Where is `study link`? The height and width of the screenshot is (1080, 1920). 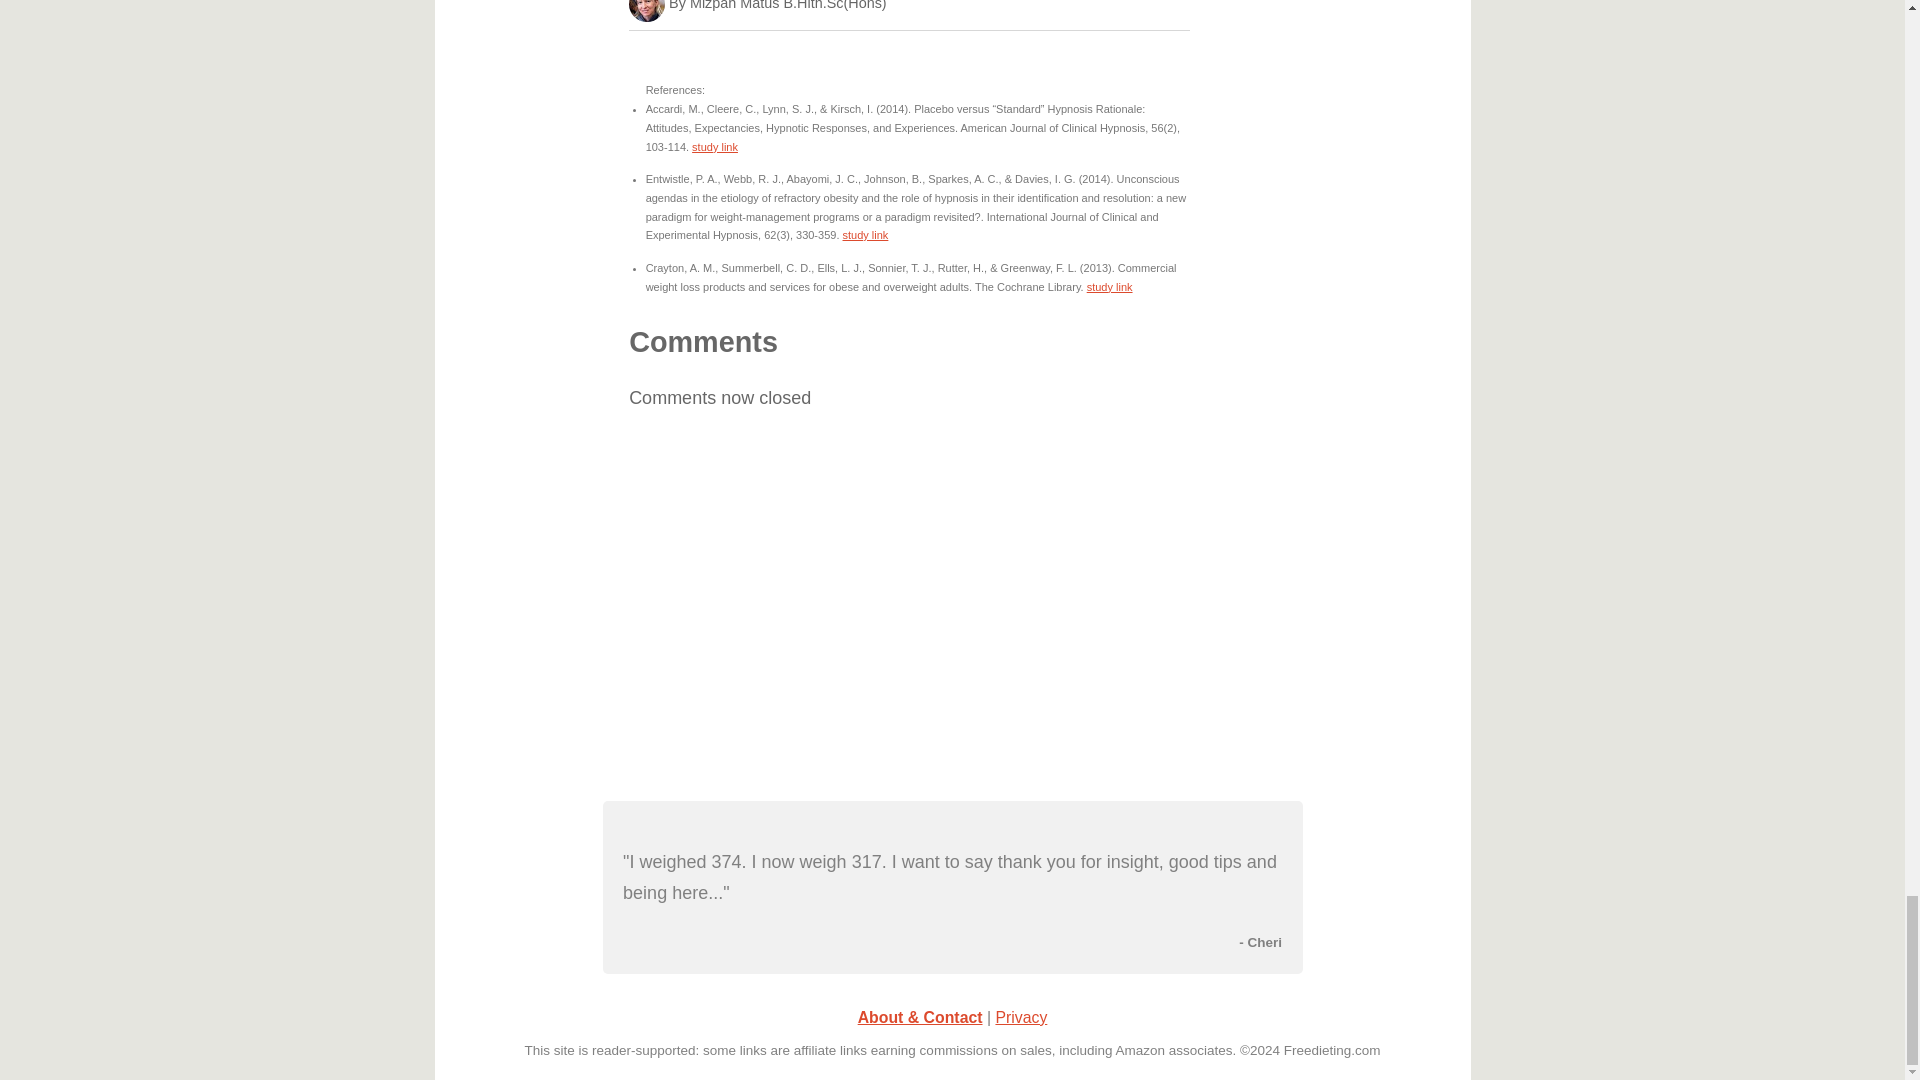 study link is located at coordinates (1109, 286).